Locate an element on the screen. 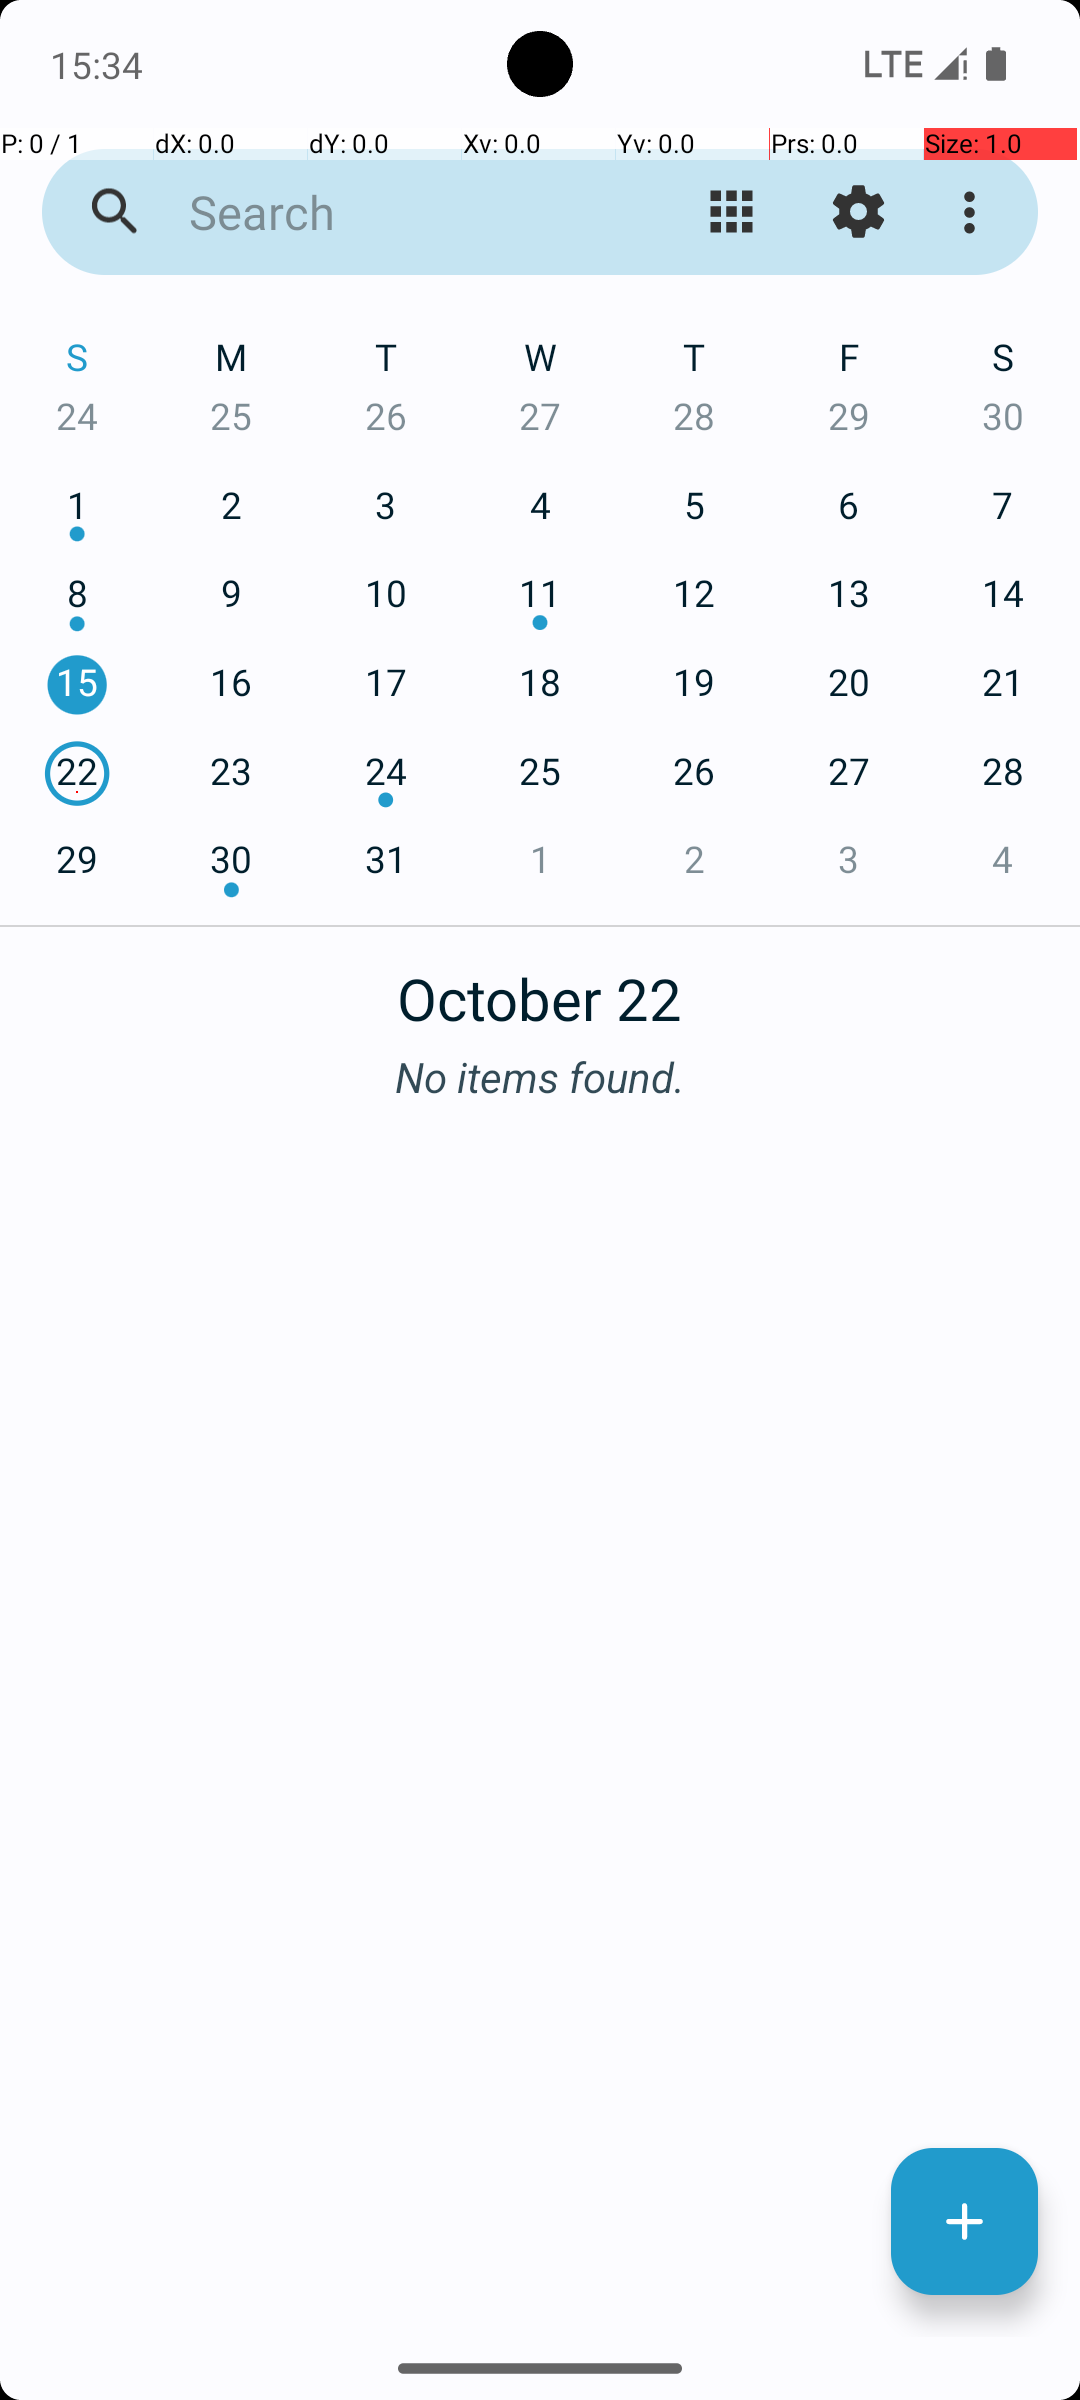  October 22 is located at coordinates (540, 988).